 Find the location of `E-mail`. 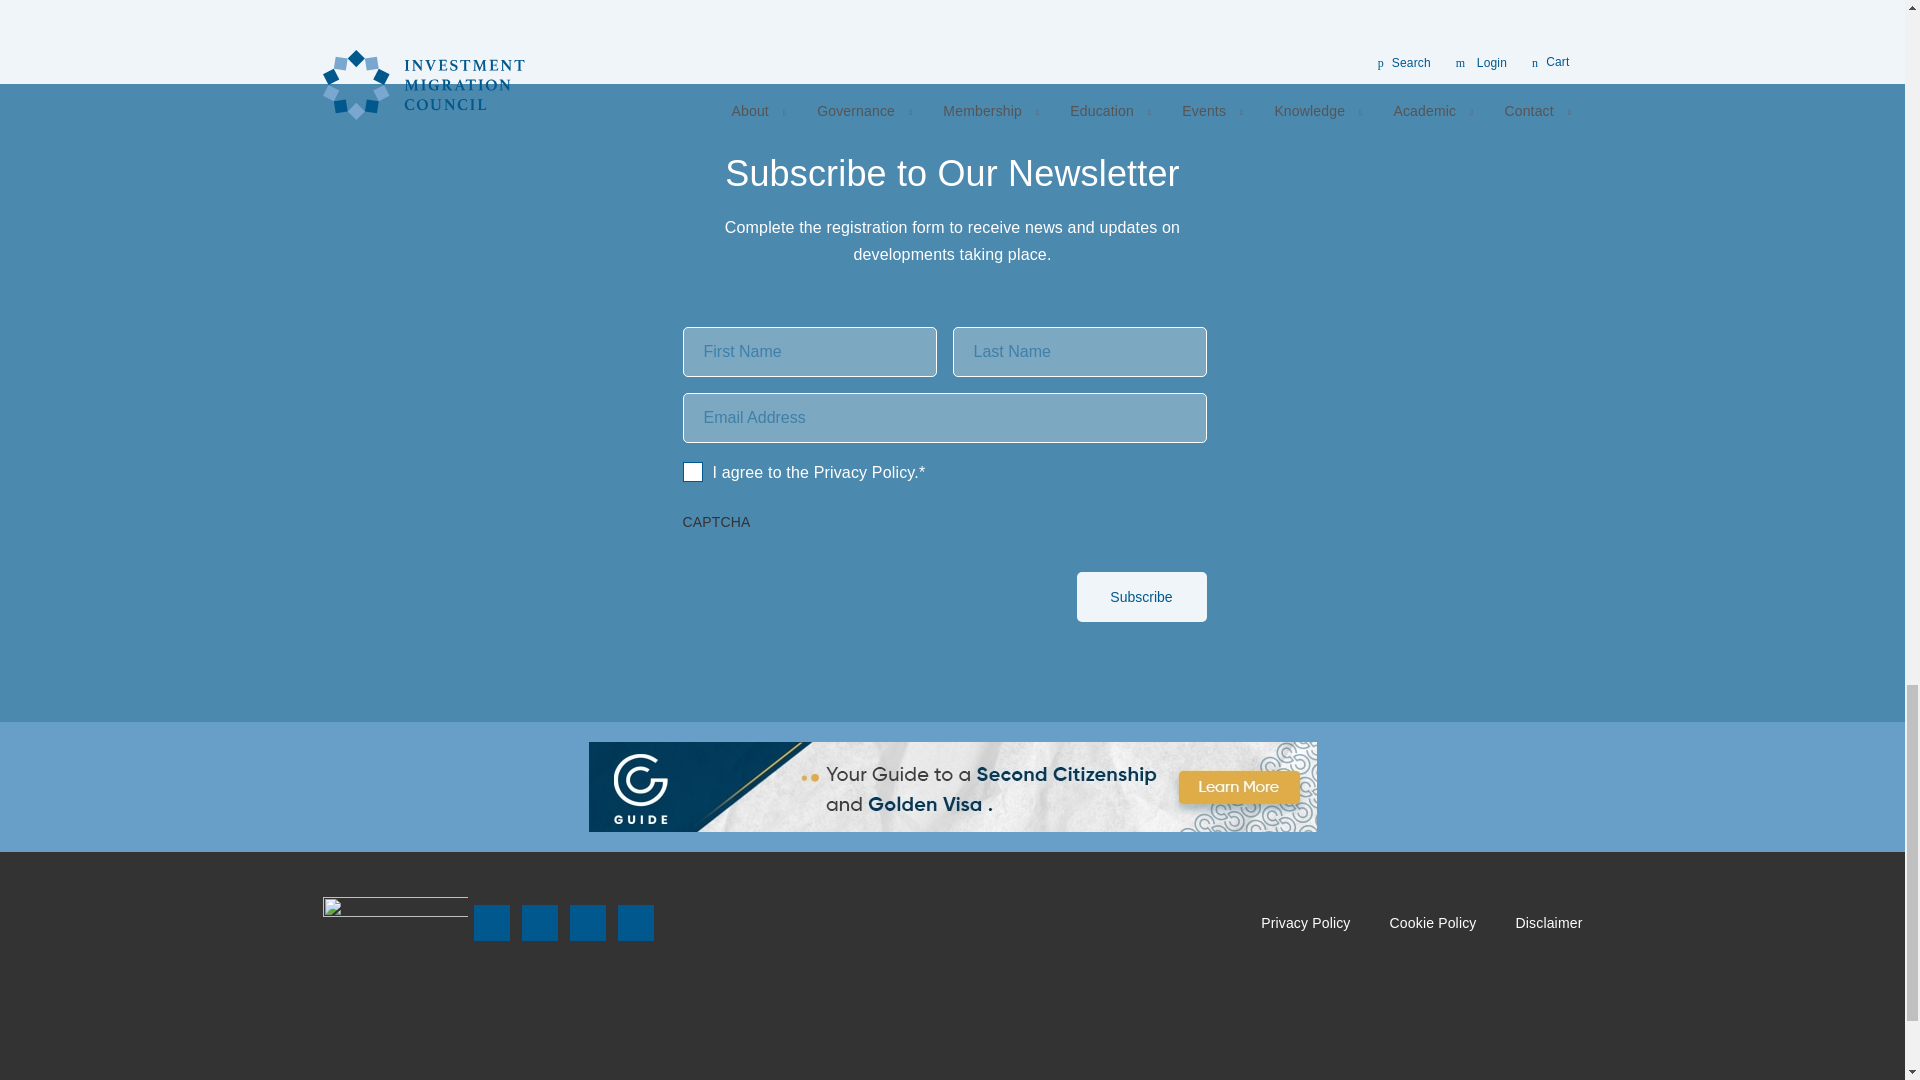

E-mail is located at coordinates (634, 922).